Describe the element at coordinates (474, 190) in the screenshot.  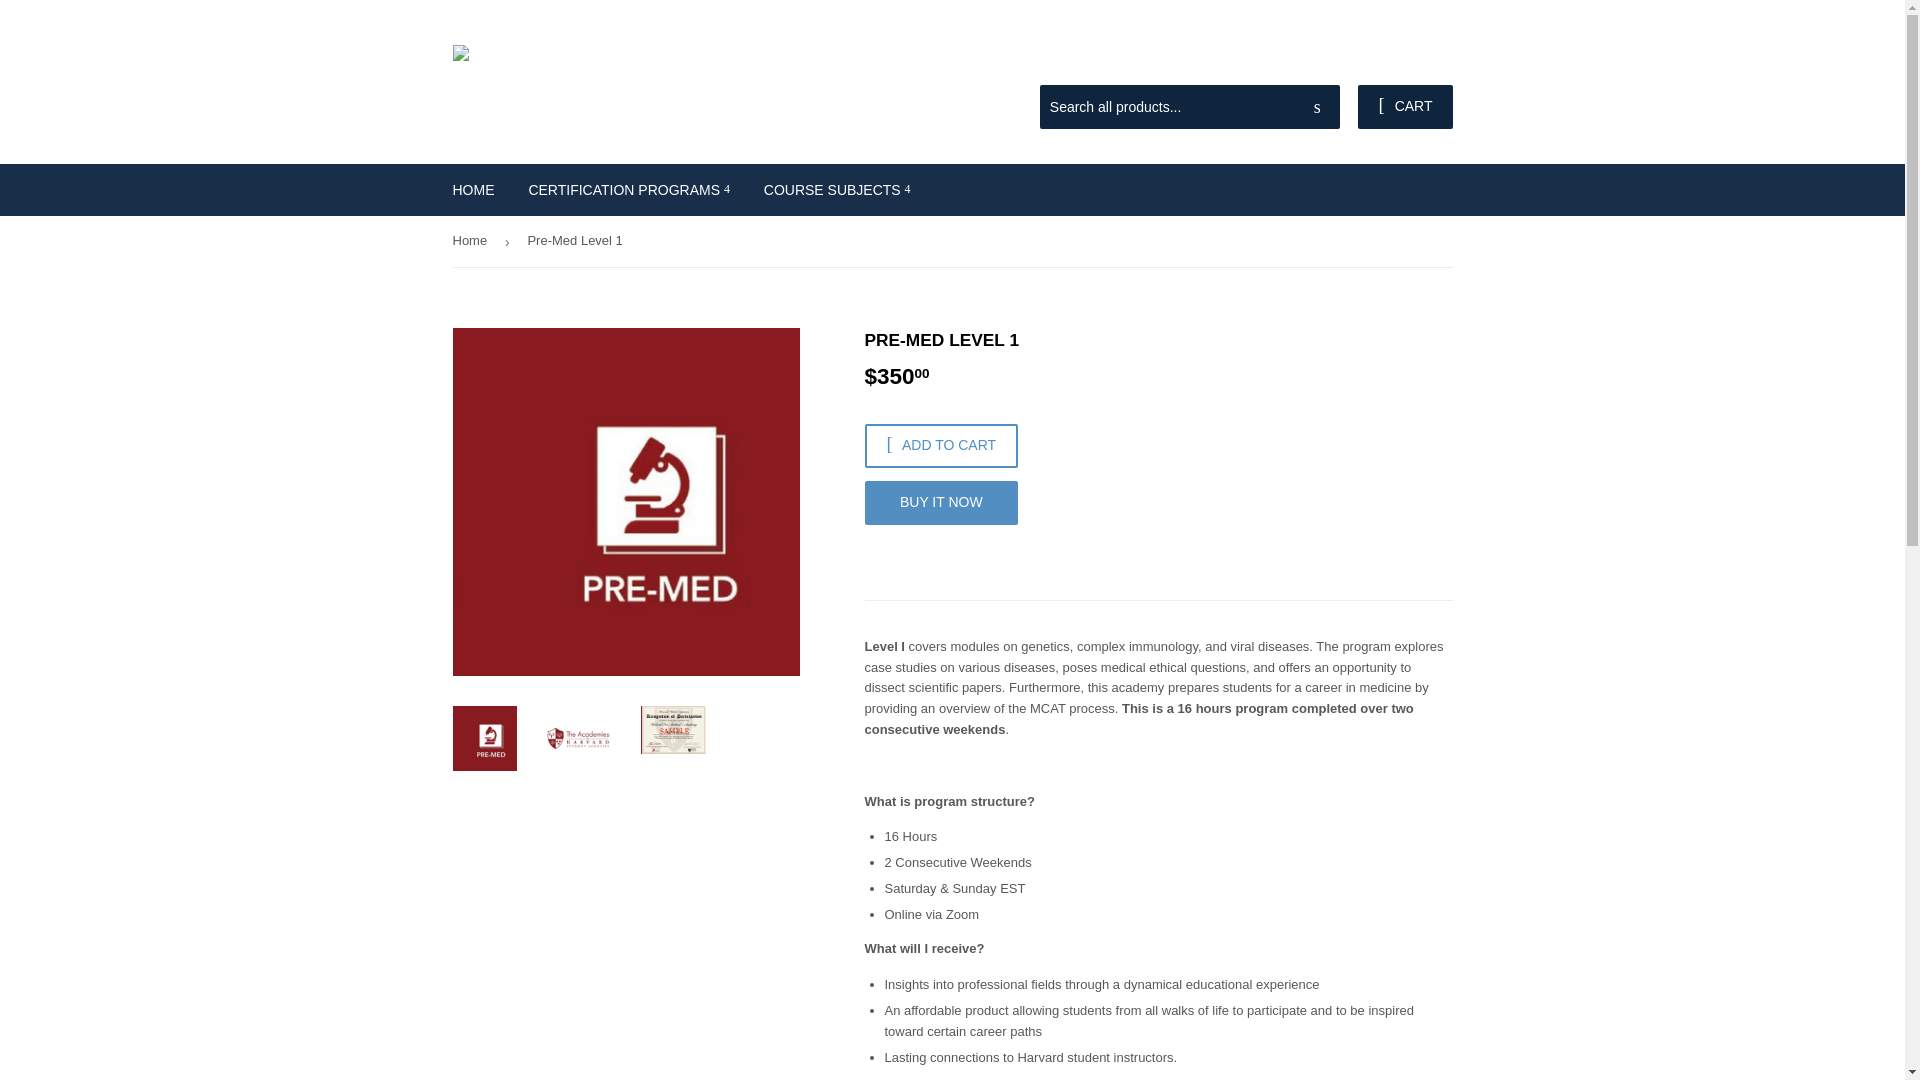
I see `HOME` at that location.